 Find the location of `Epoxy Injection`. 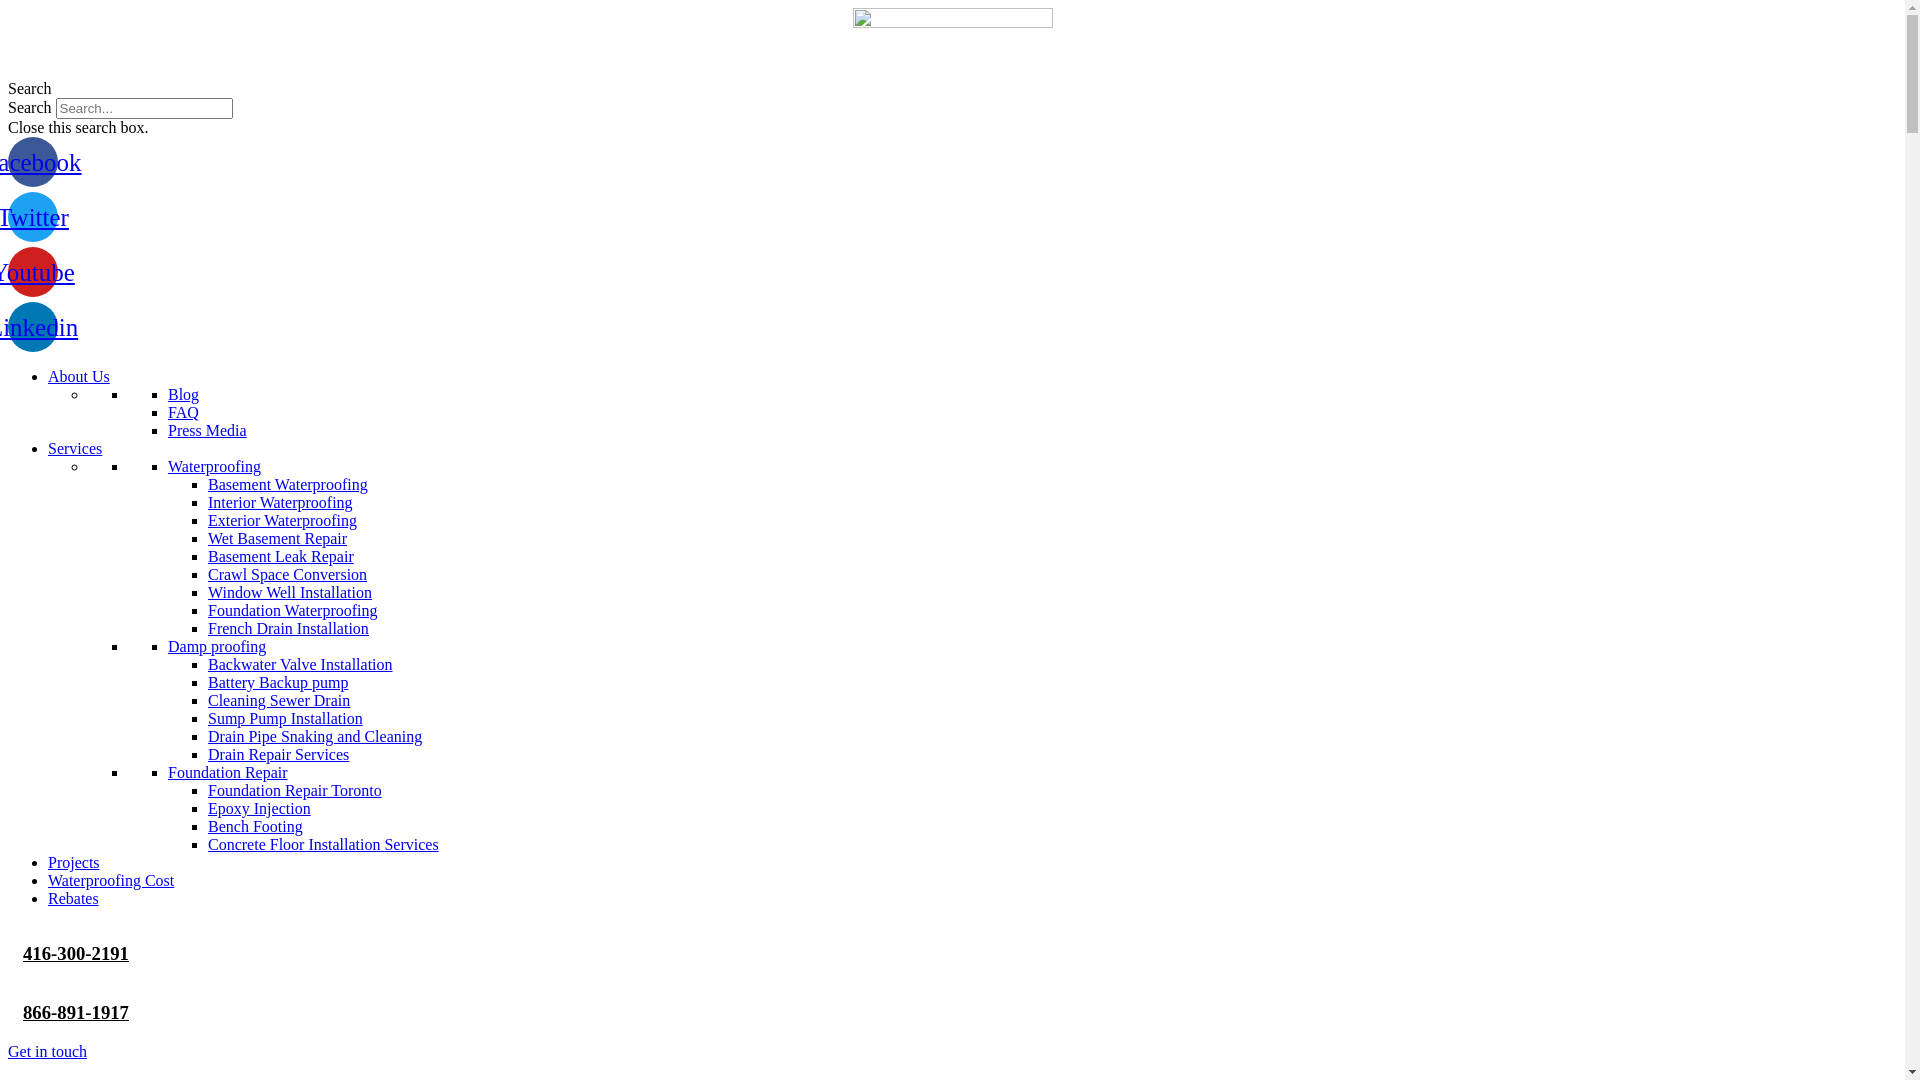

Epoxy Injection is located at coordinates (260, 808).